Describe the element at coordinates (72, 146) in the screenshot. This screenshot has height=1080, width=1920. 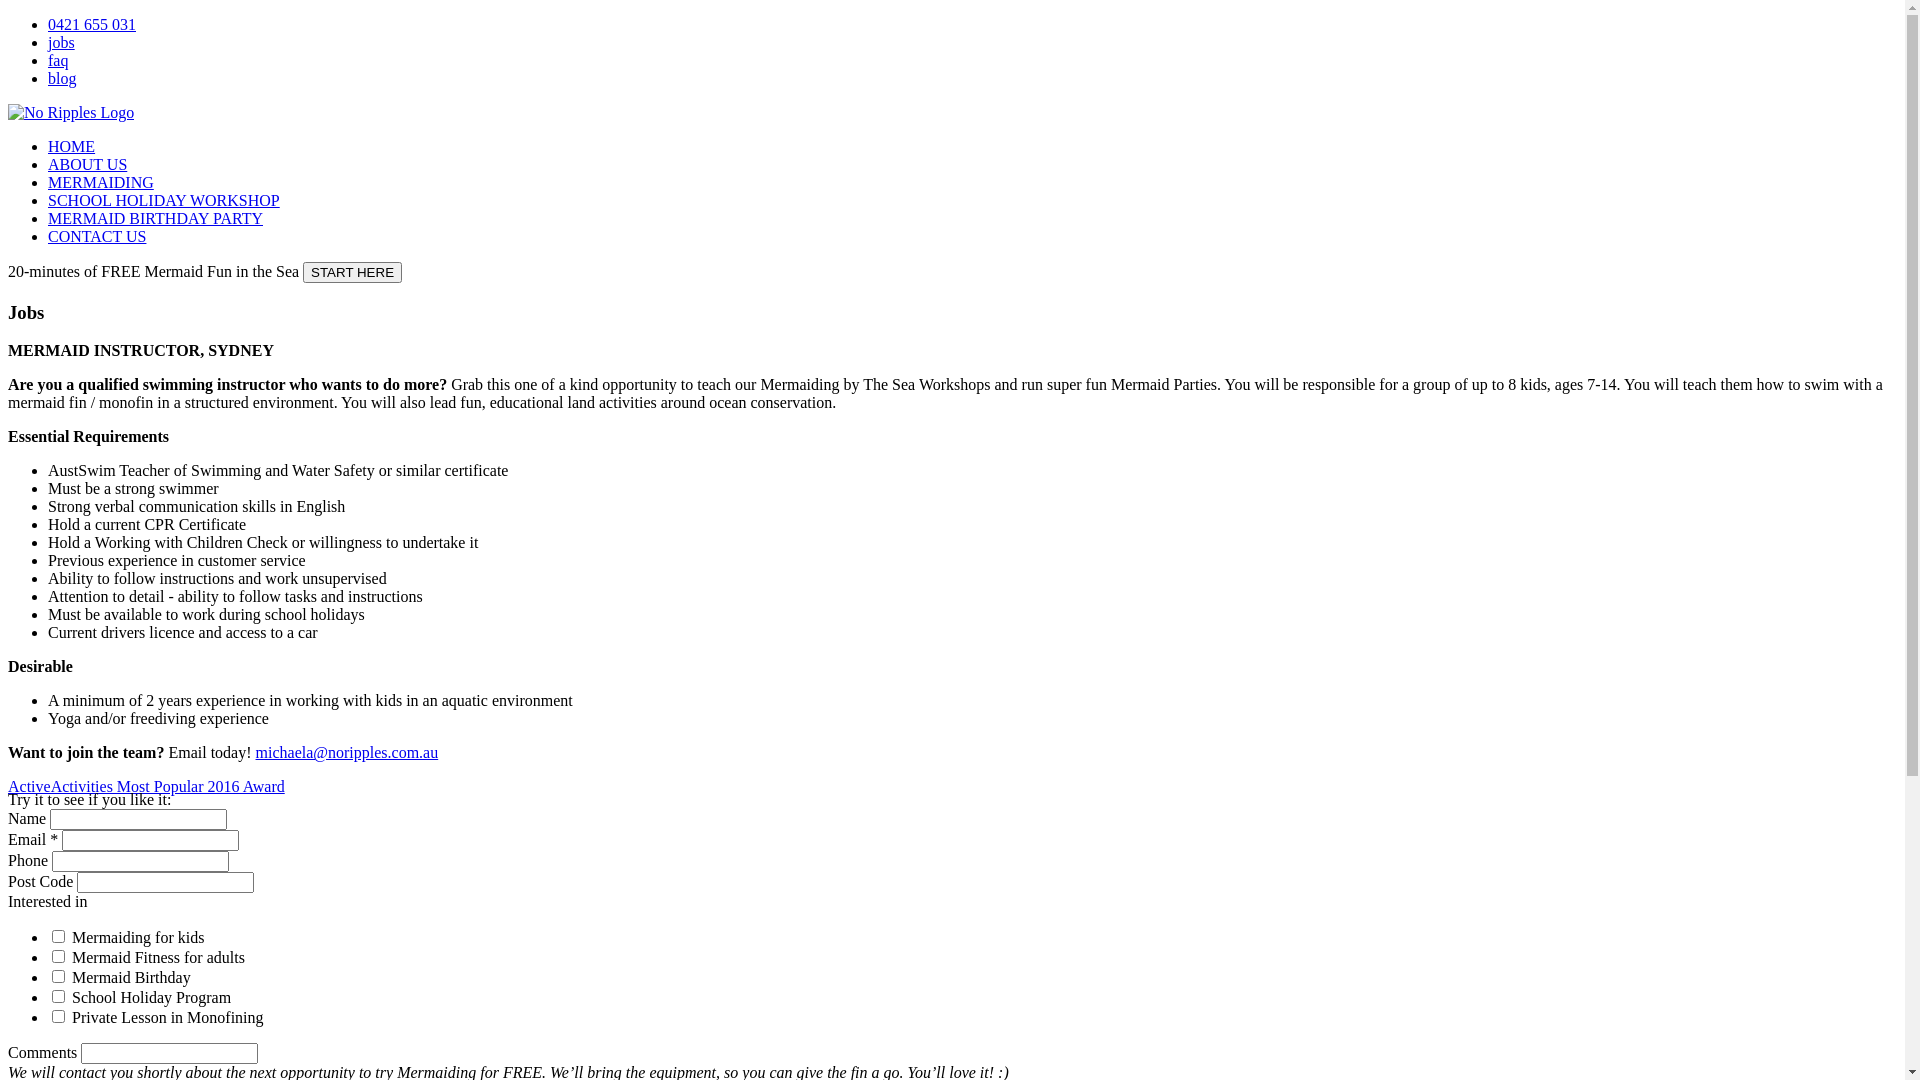
I see `HOME` at that location.